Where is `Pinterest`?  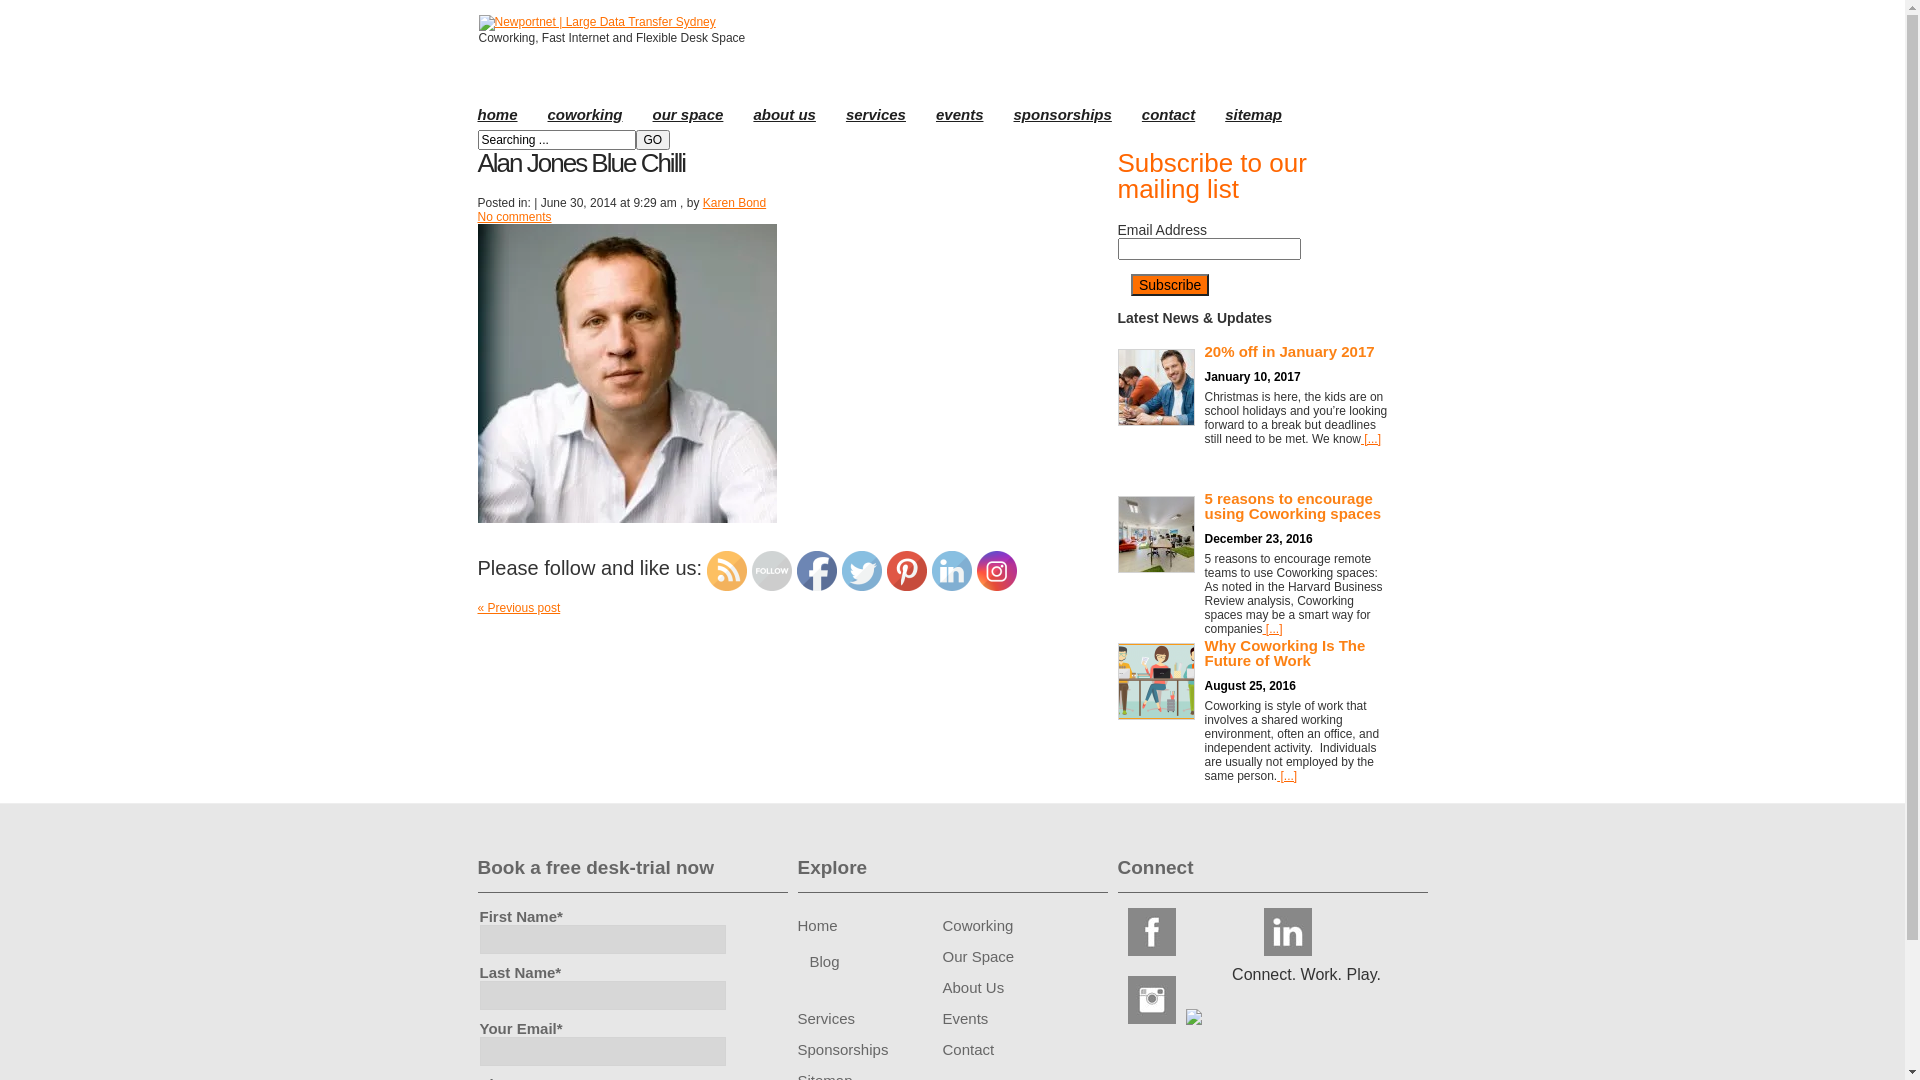 Pinterest is located at coordinates (907, 571).